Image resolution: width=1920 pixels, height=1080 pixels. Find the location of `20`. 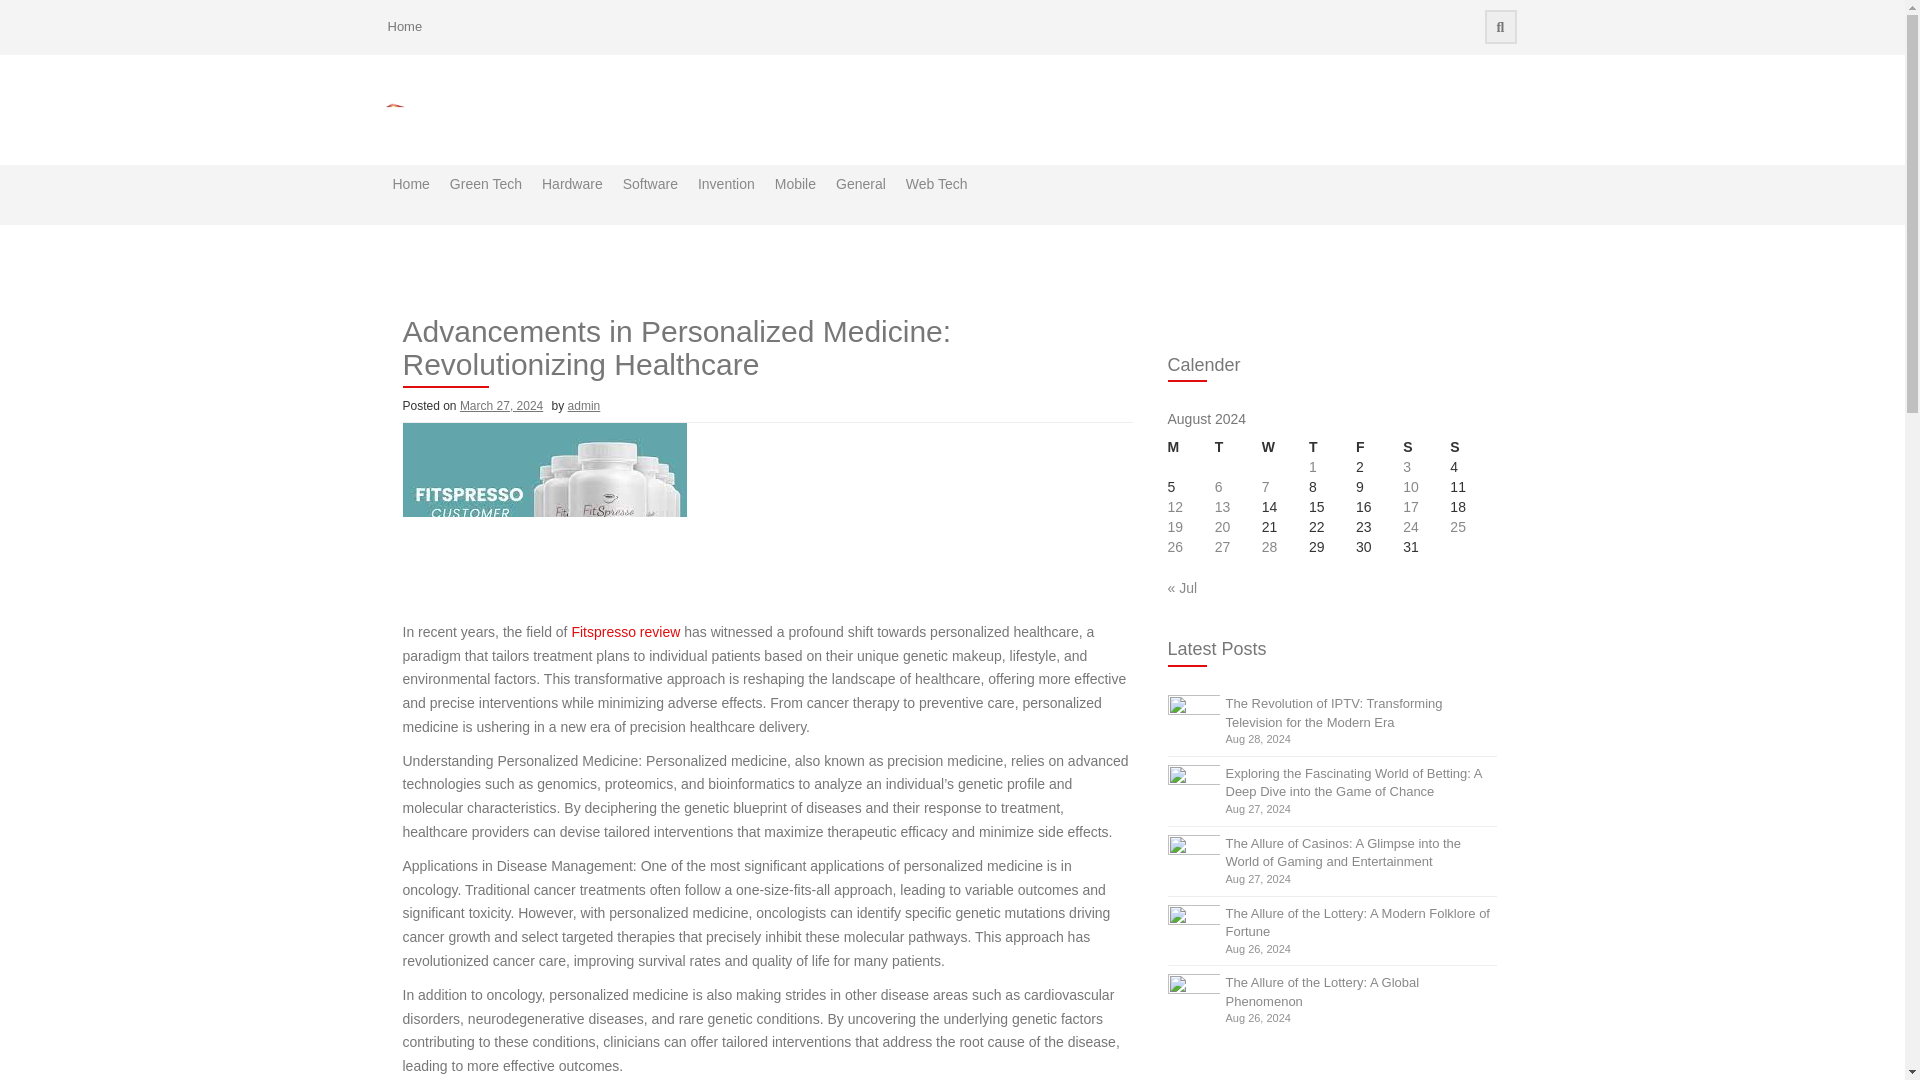

20 is located at coordinates (1222, 526).